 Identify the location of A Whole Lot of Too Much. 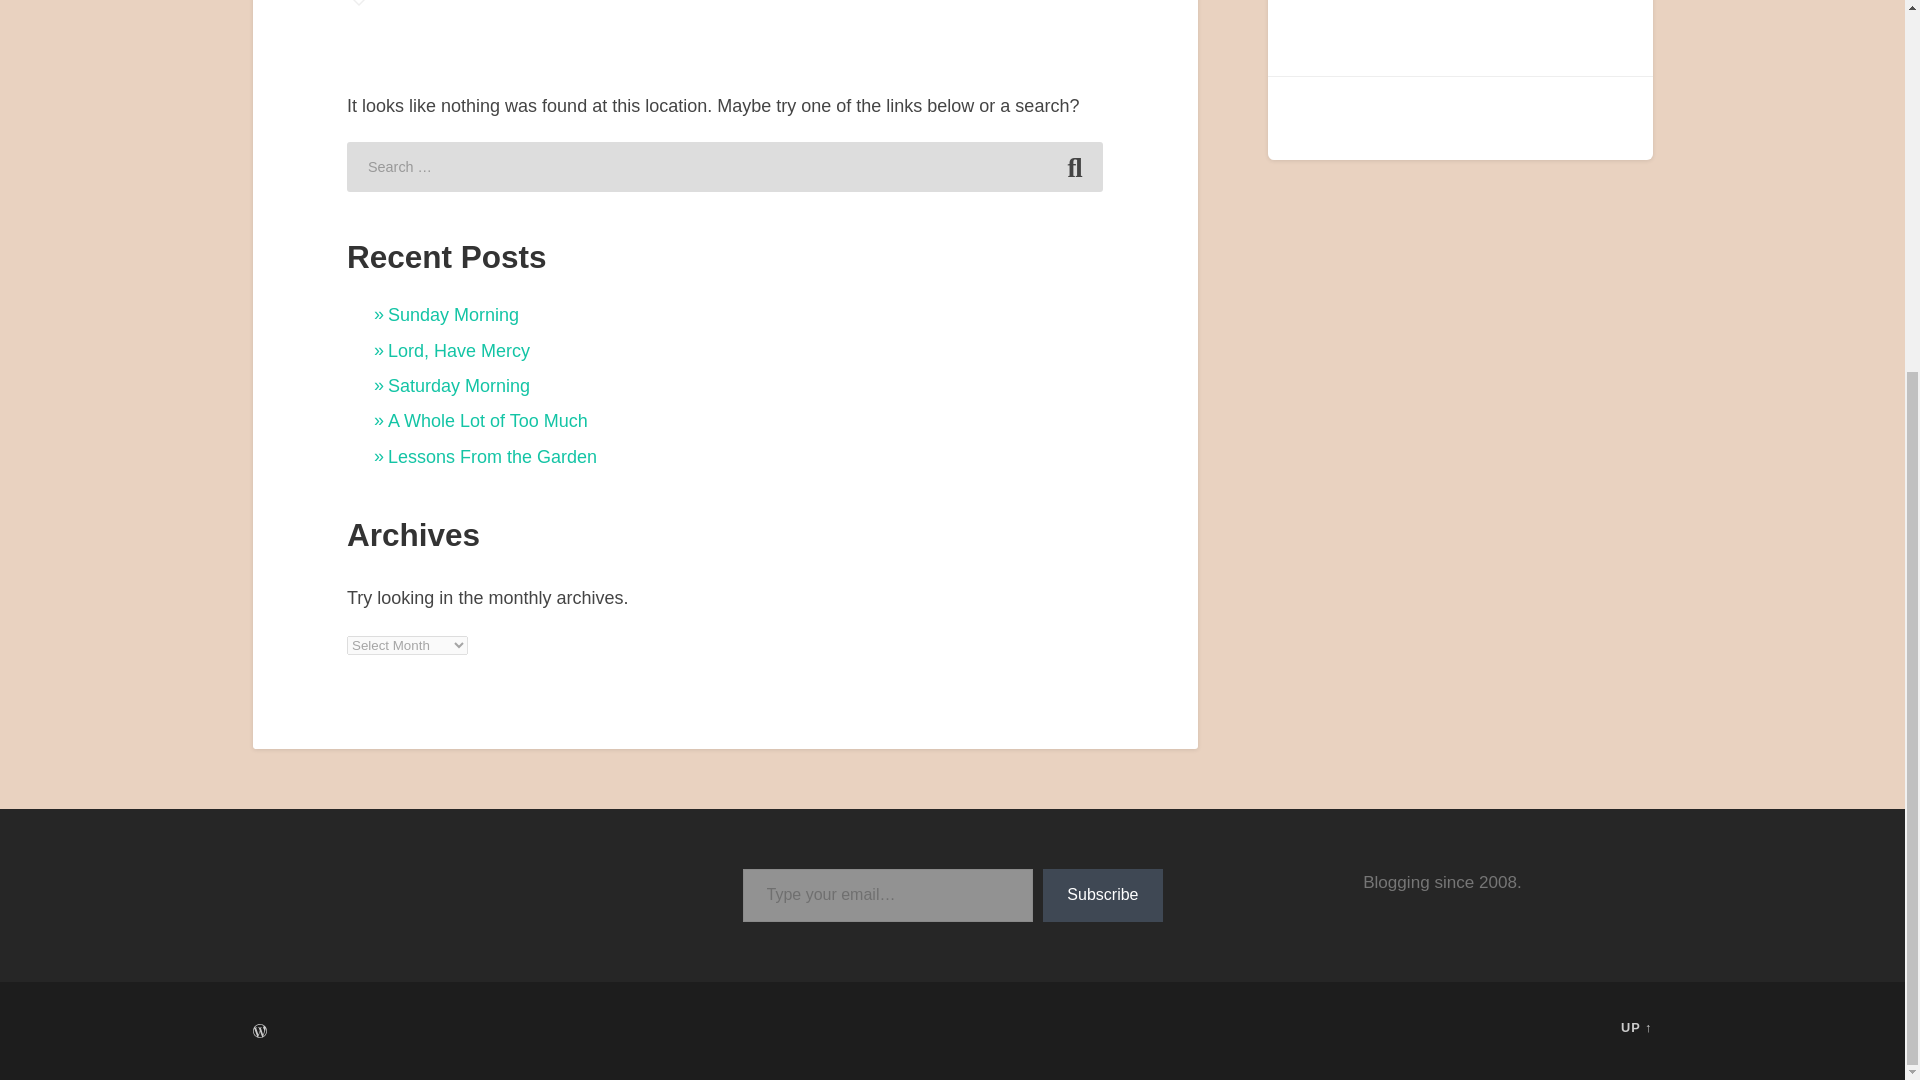
(487, 420).